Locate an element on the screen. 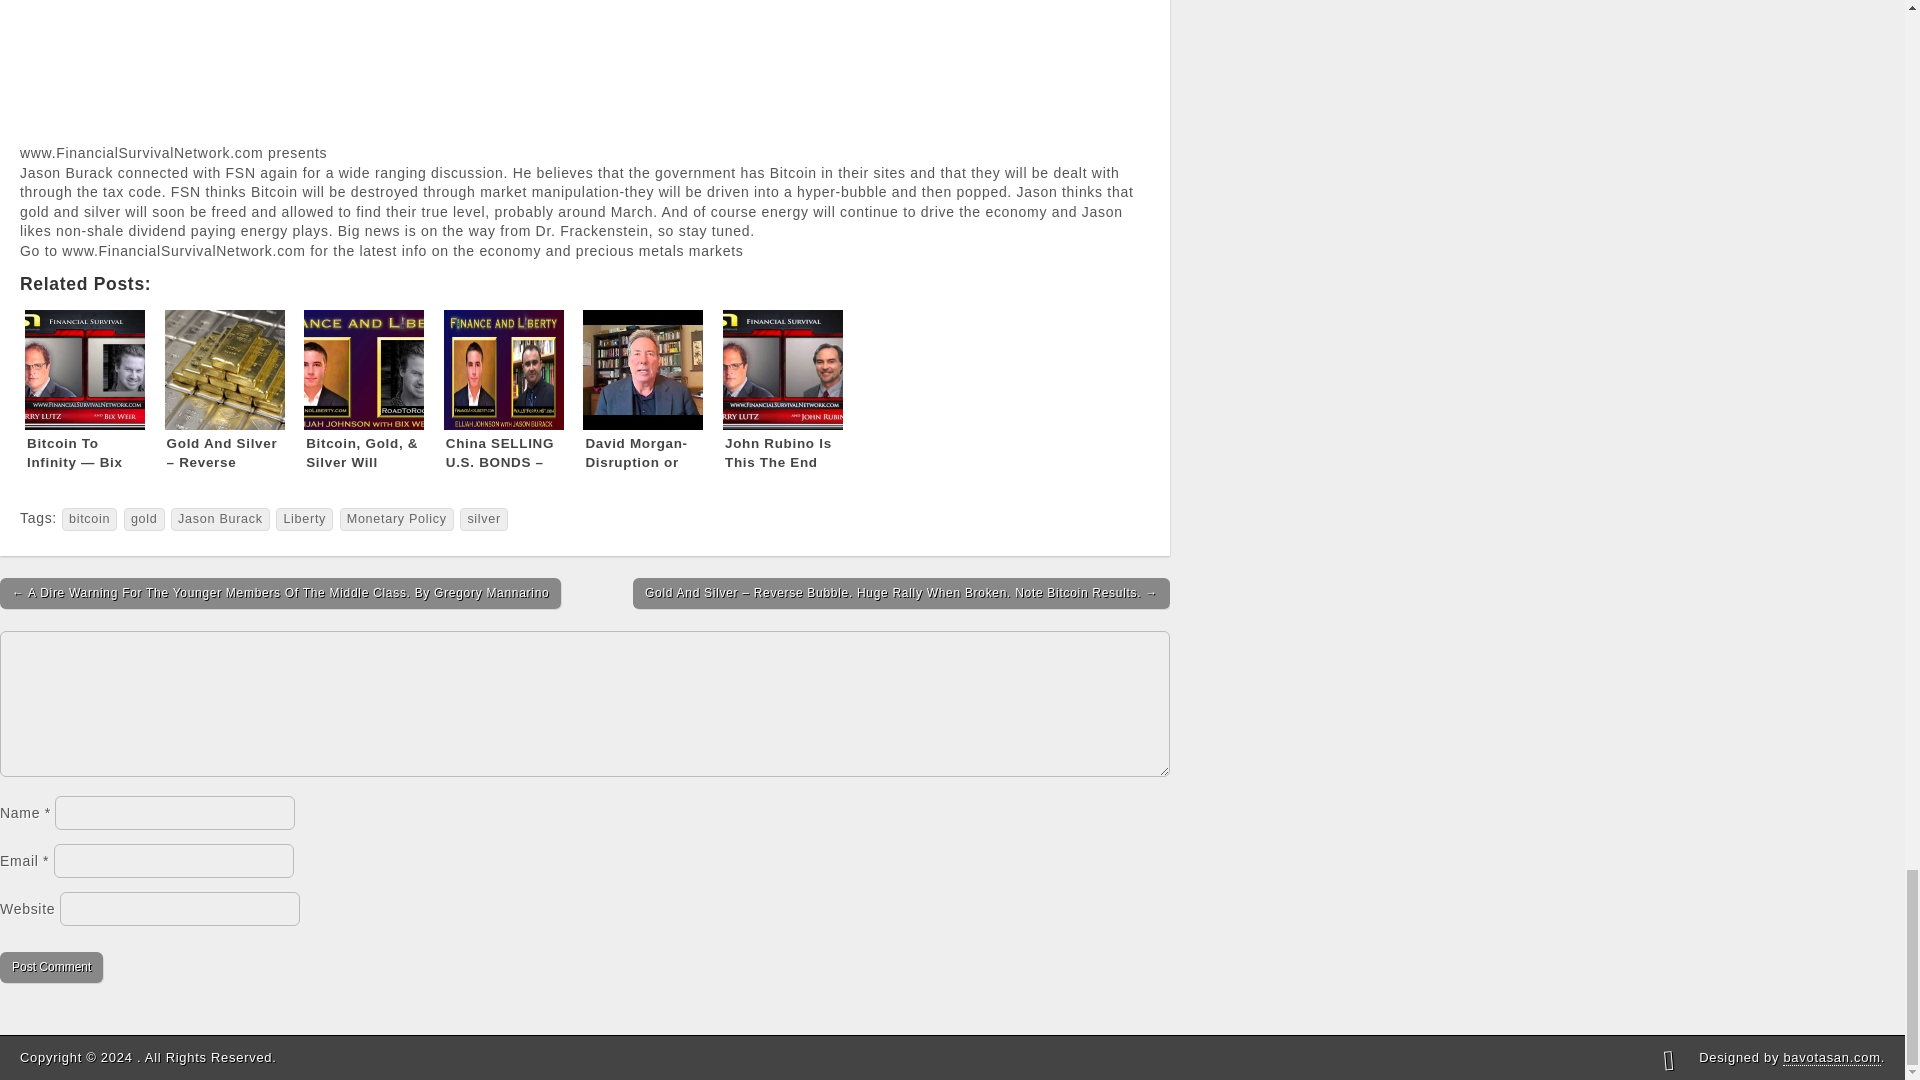 Image resolution: width=1920 pixels, height=1080 pixels. Post Comment is located at coordinates (52, 966).